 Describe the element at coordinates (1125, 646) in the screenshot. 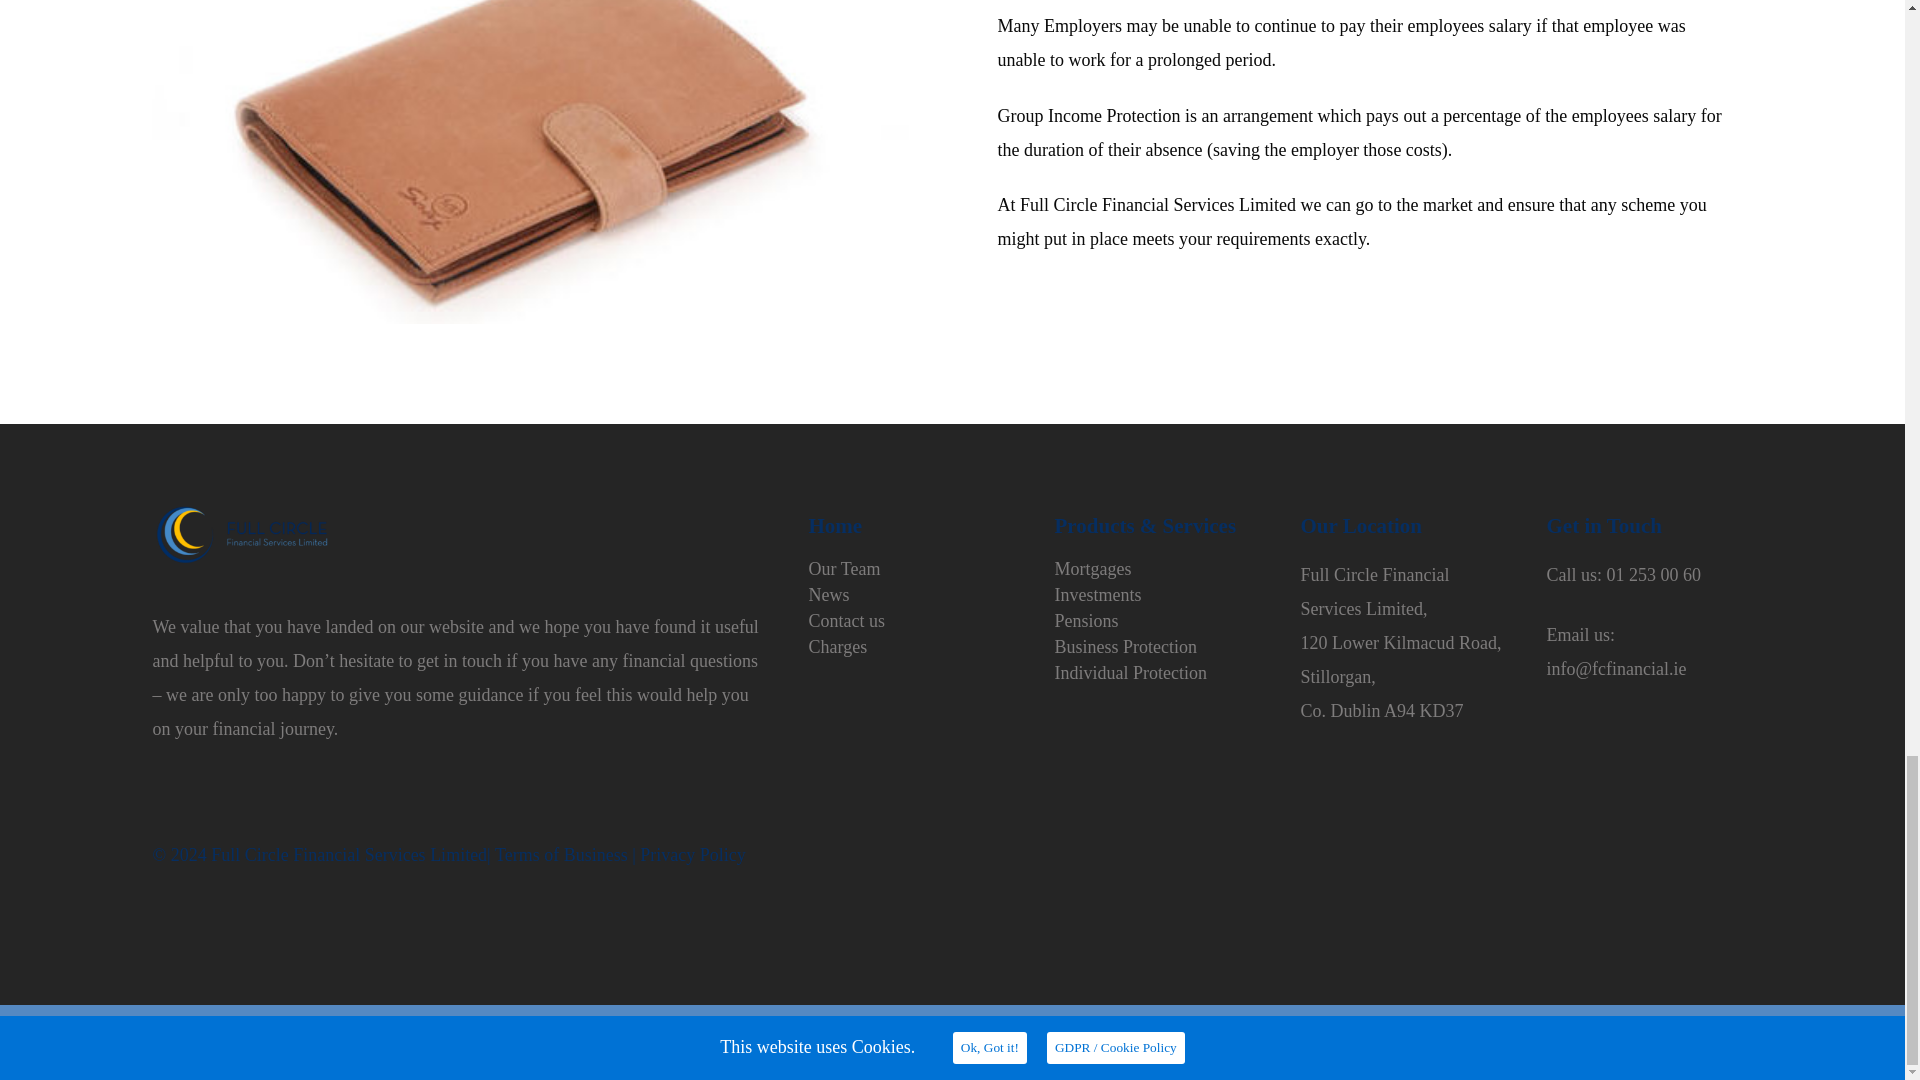

I see `Business Protection` at that location.